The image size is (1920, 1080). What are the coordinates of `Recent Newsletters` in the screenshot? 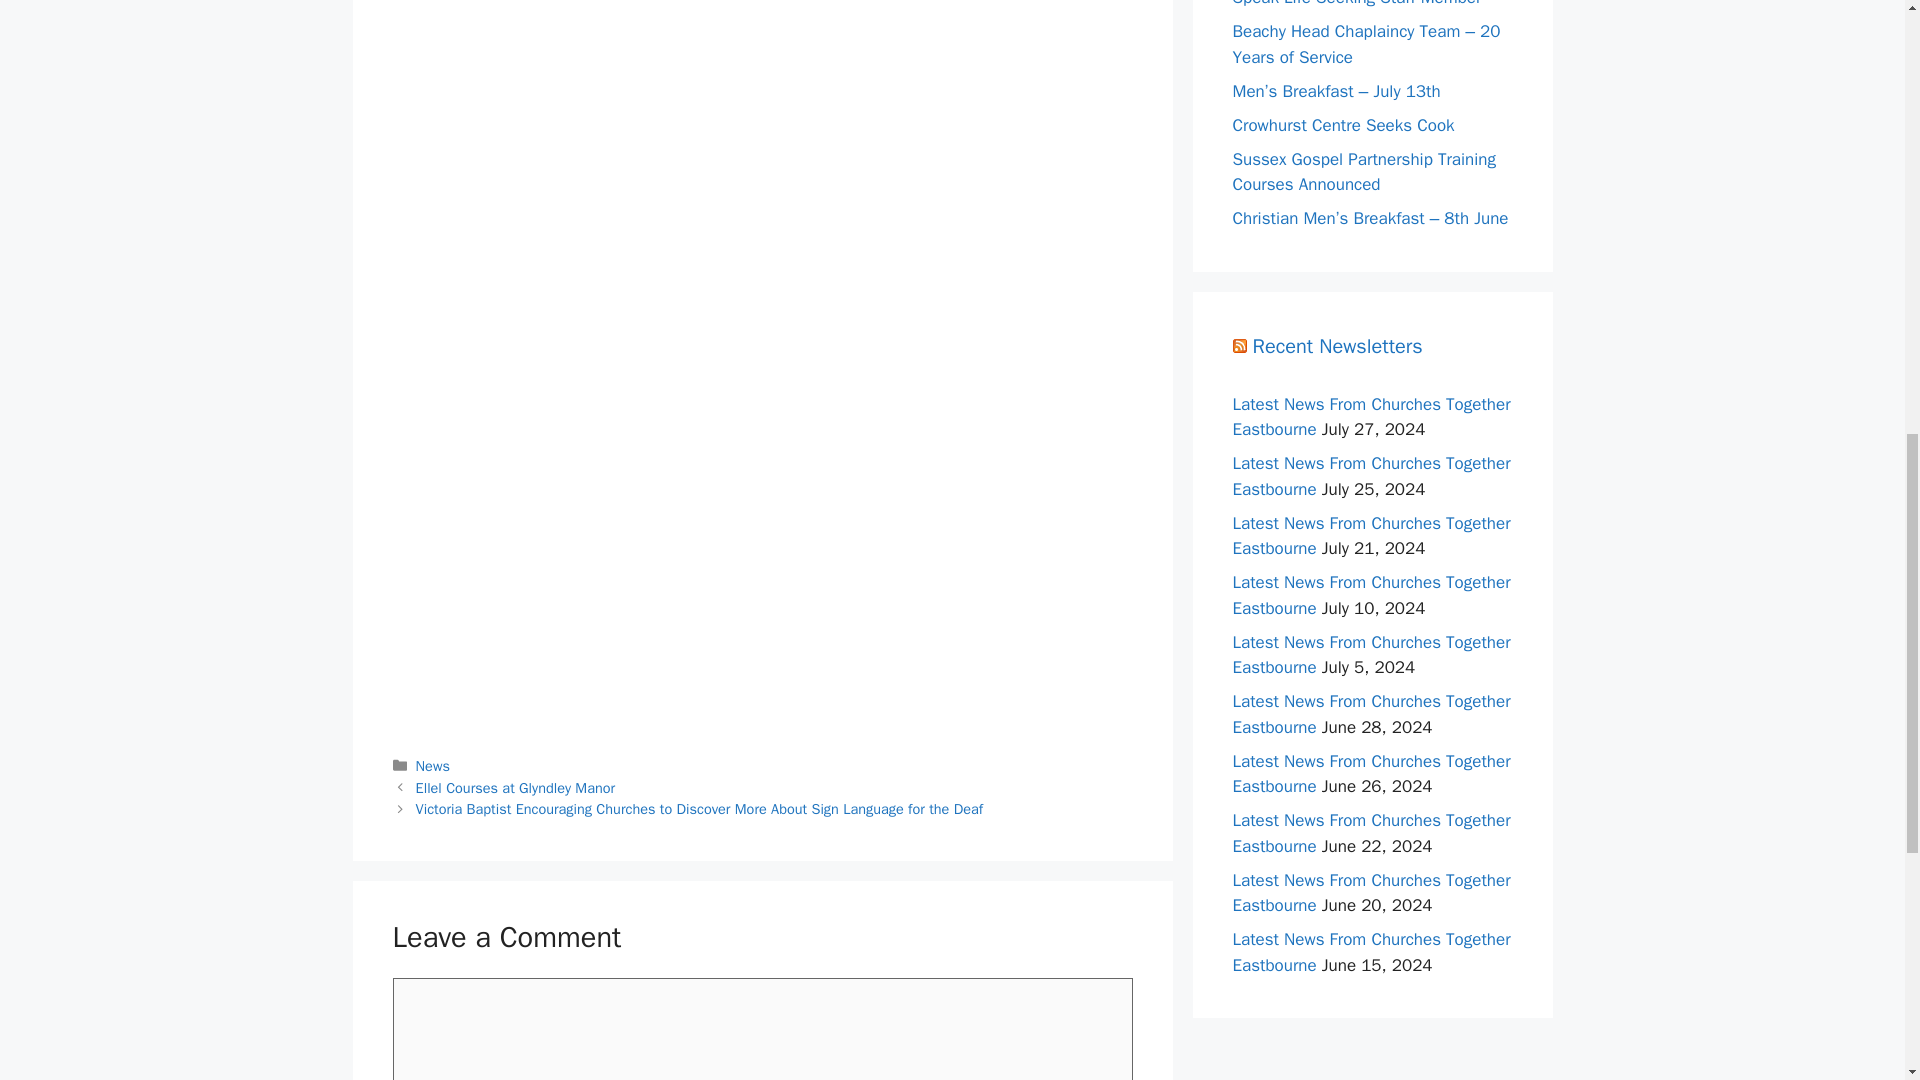 It's located at (1336, 346).